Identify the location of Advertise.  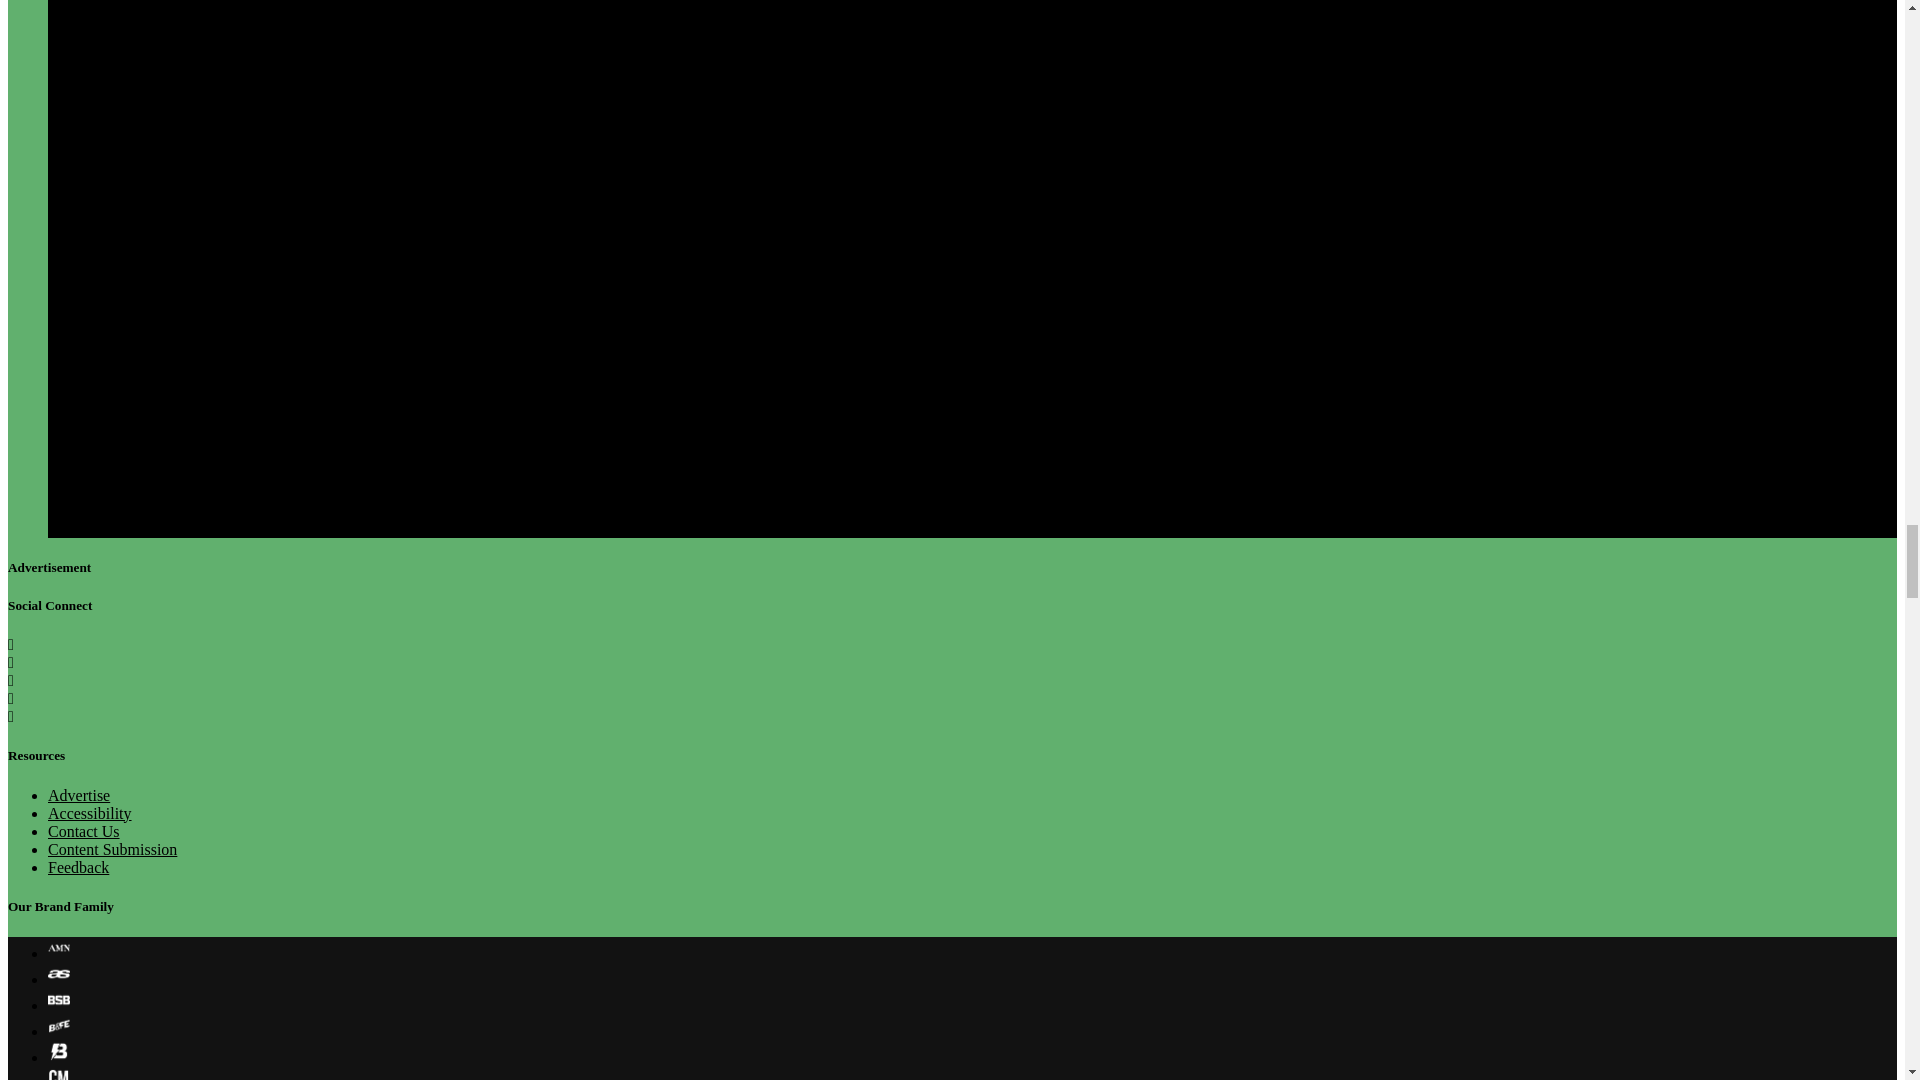
(78, 795).